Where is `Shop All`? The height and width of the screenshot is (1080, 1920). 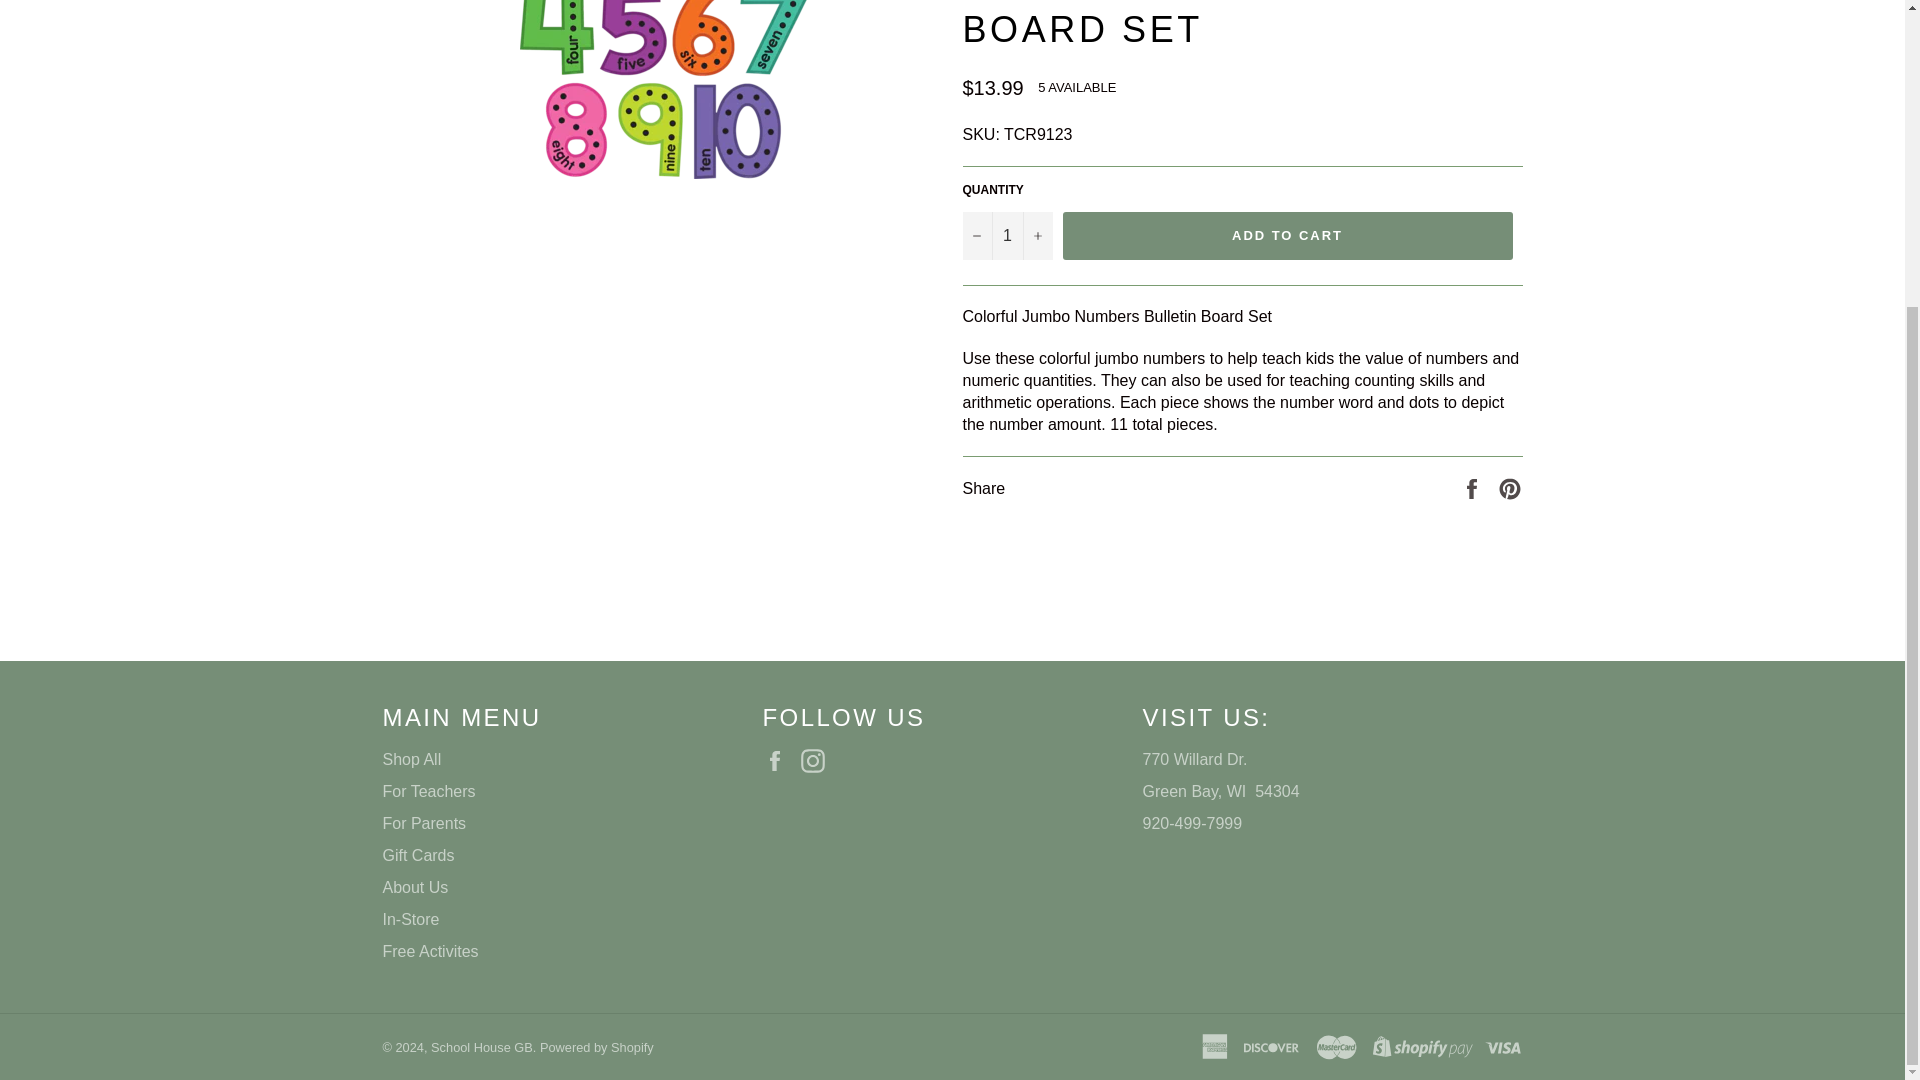
Shop All is located at coordinates (412, 758).